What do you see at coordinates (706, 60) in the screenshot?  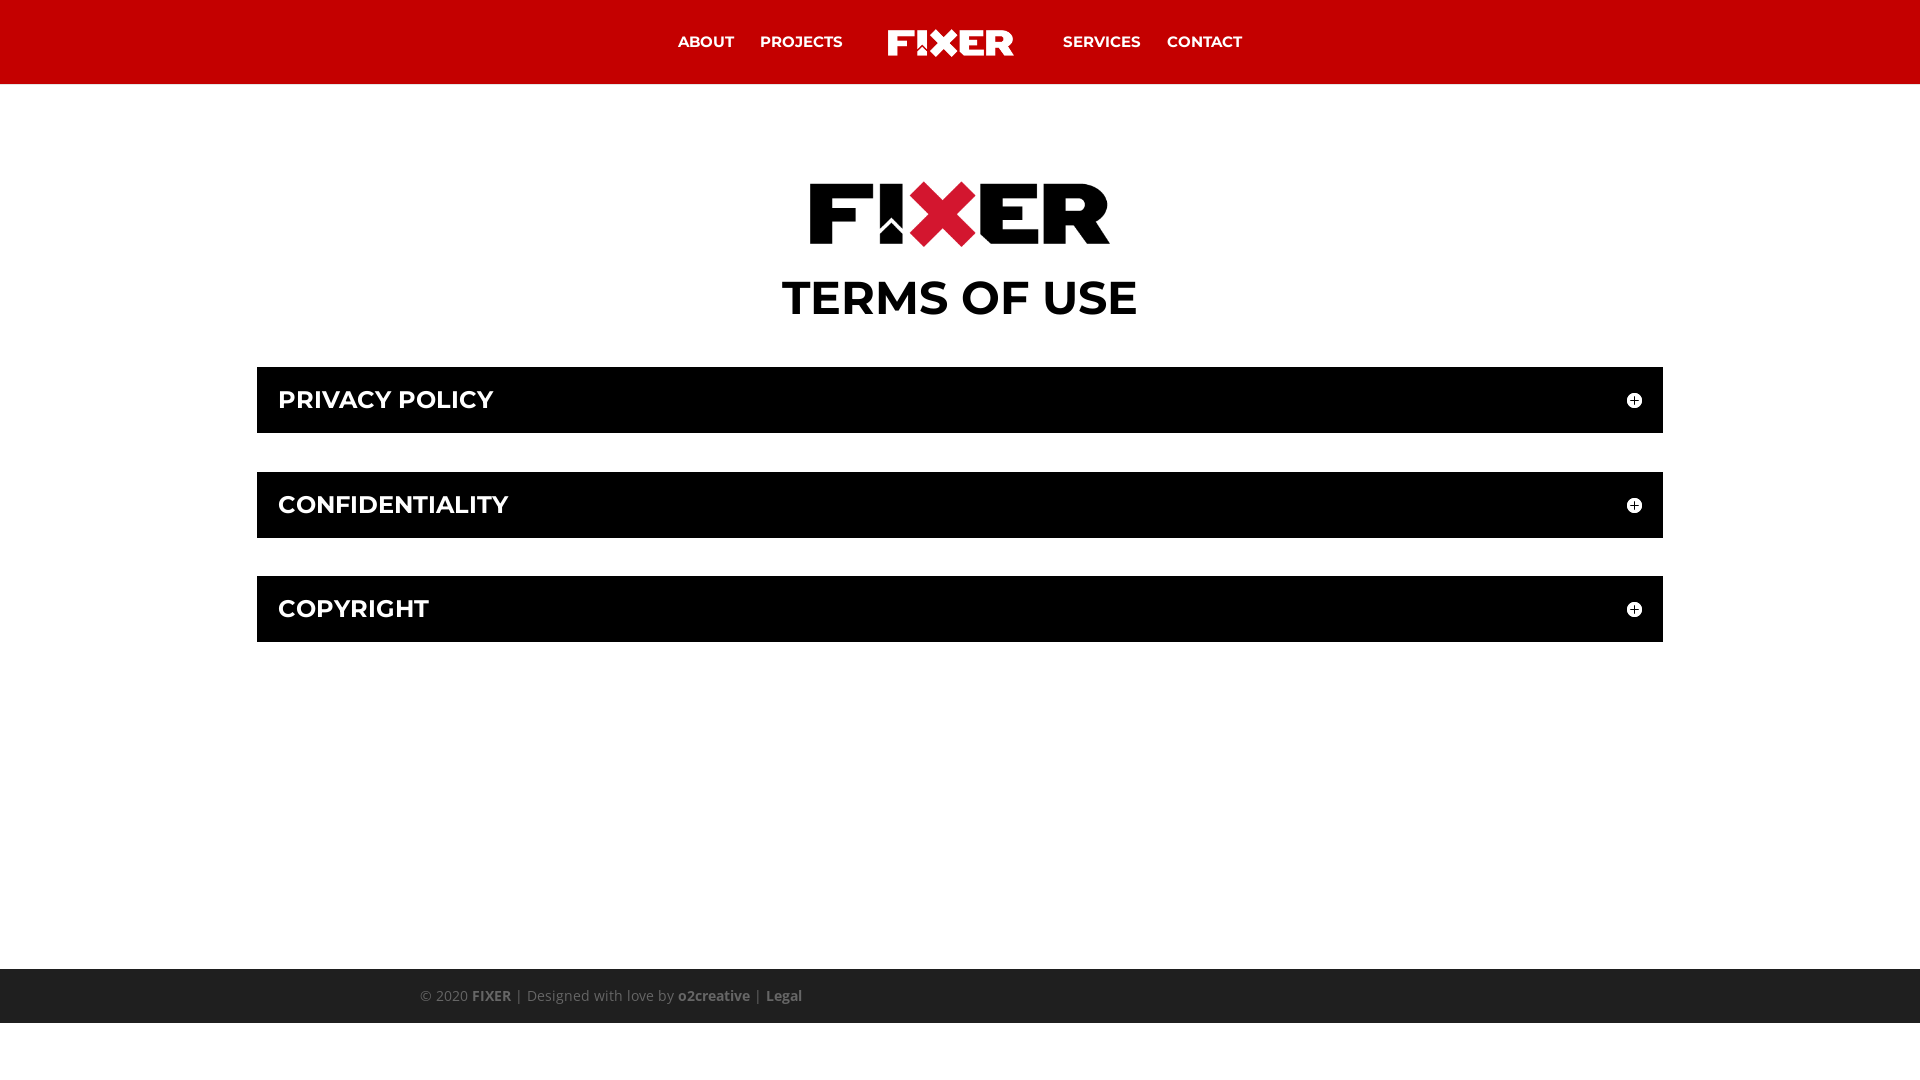 I see `ABOUT` at bounding box center [706, 60].